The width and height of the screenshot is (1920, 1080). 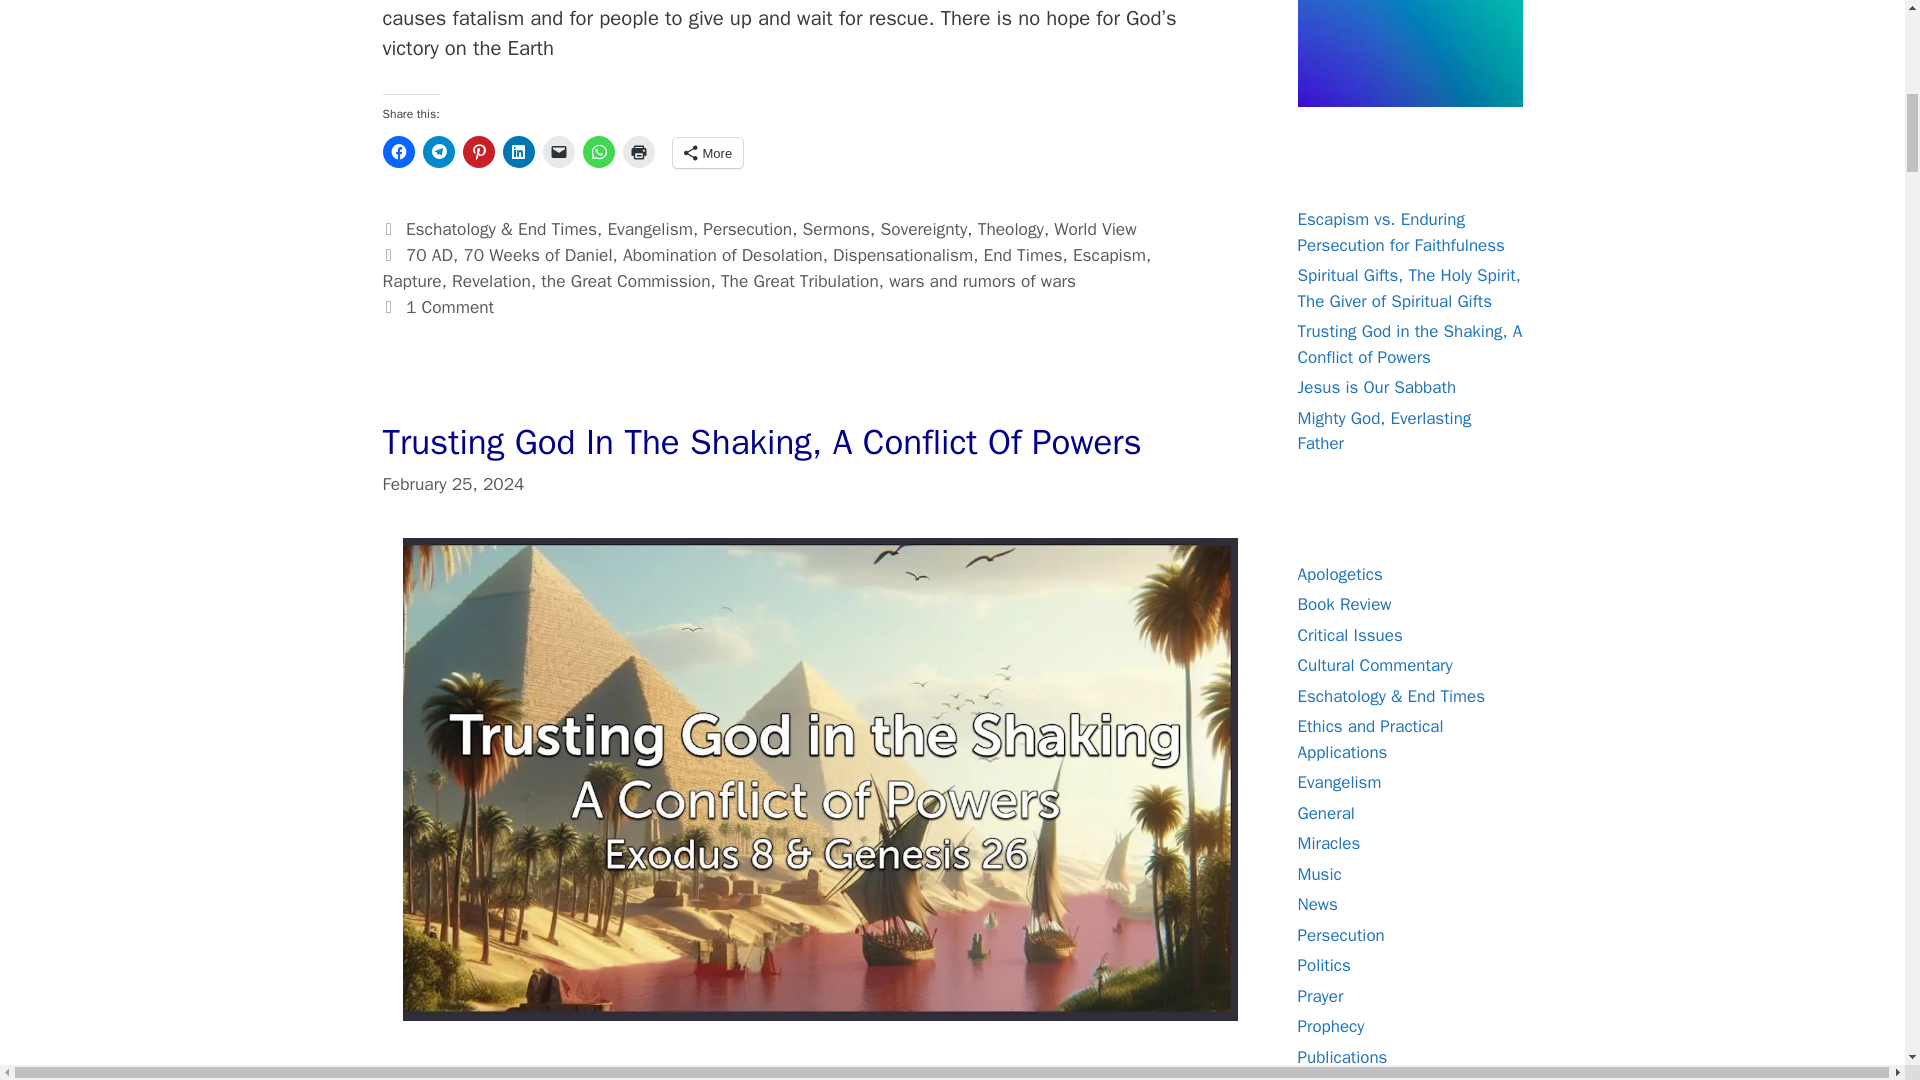 What do you see at coordinates (638, 152) in the screenshot?
I see `Click to print` at bounding box center [638, 152].